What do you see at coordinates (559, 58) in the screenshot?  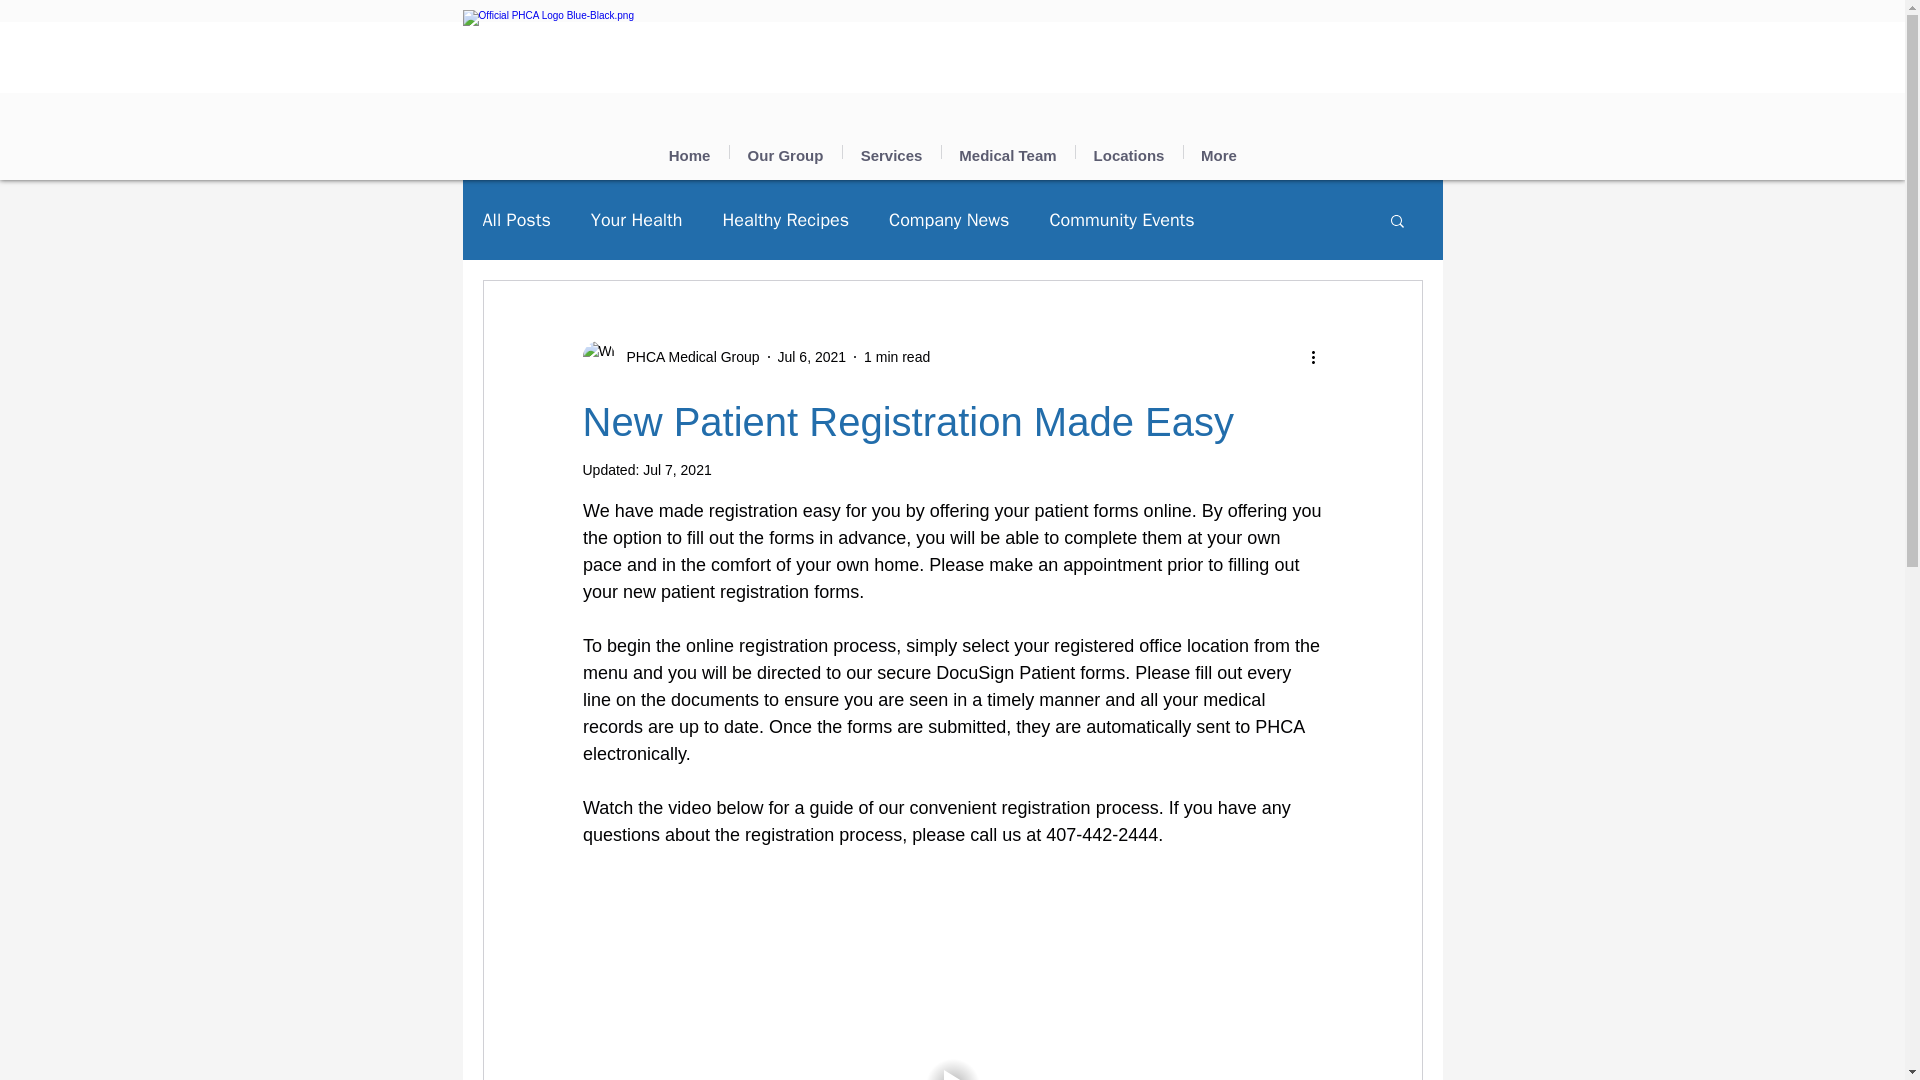 I see `PHC Medical Group` at bounding box center [559, 58].